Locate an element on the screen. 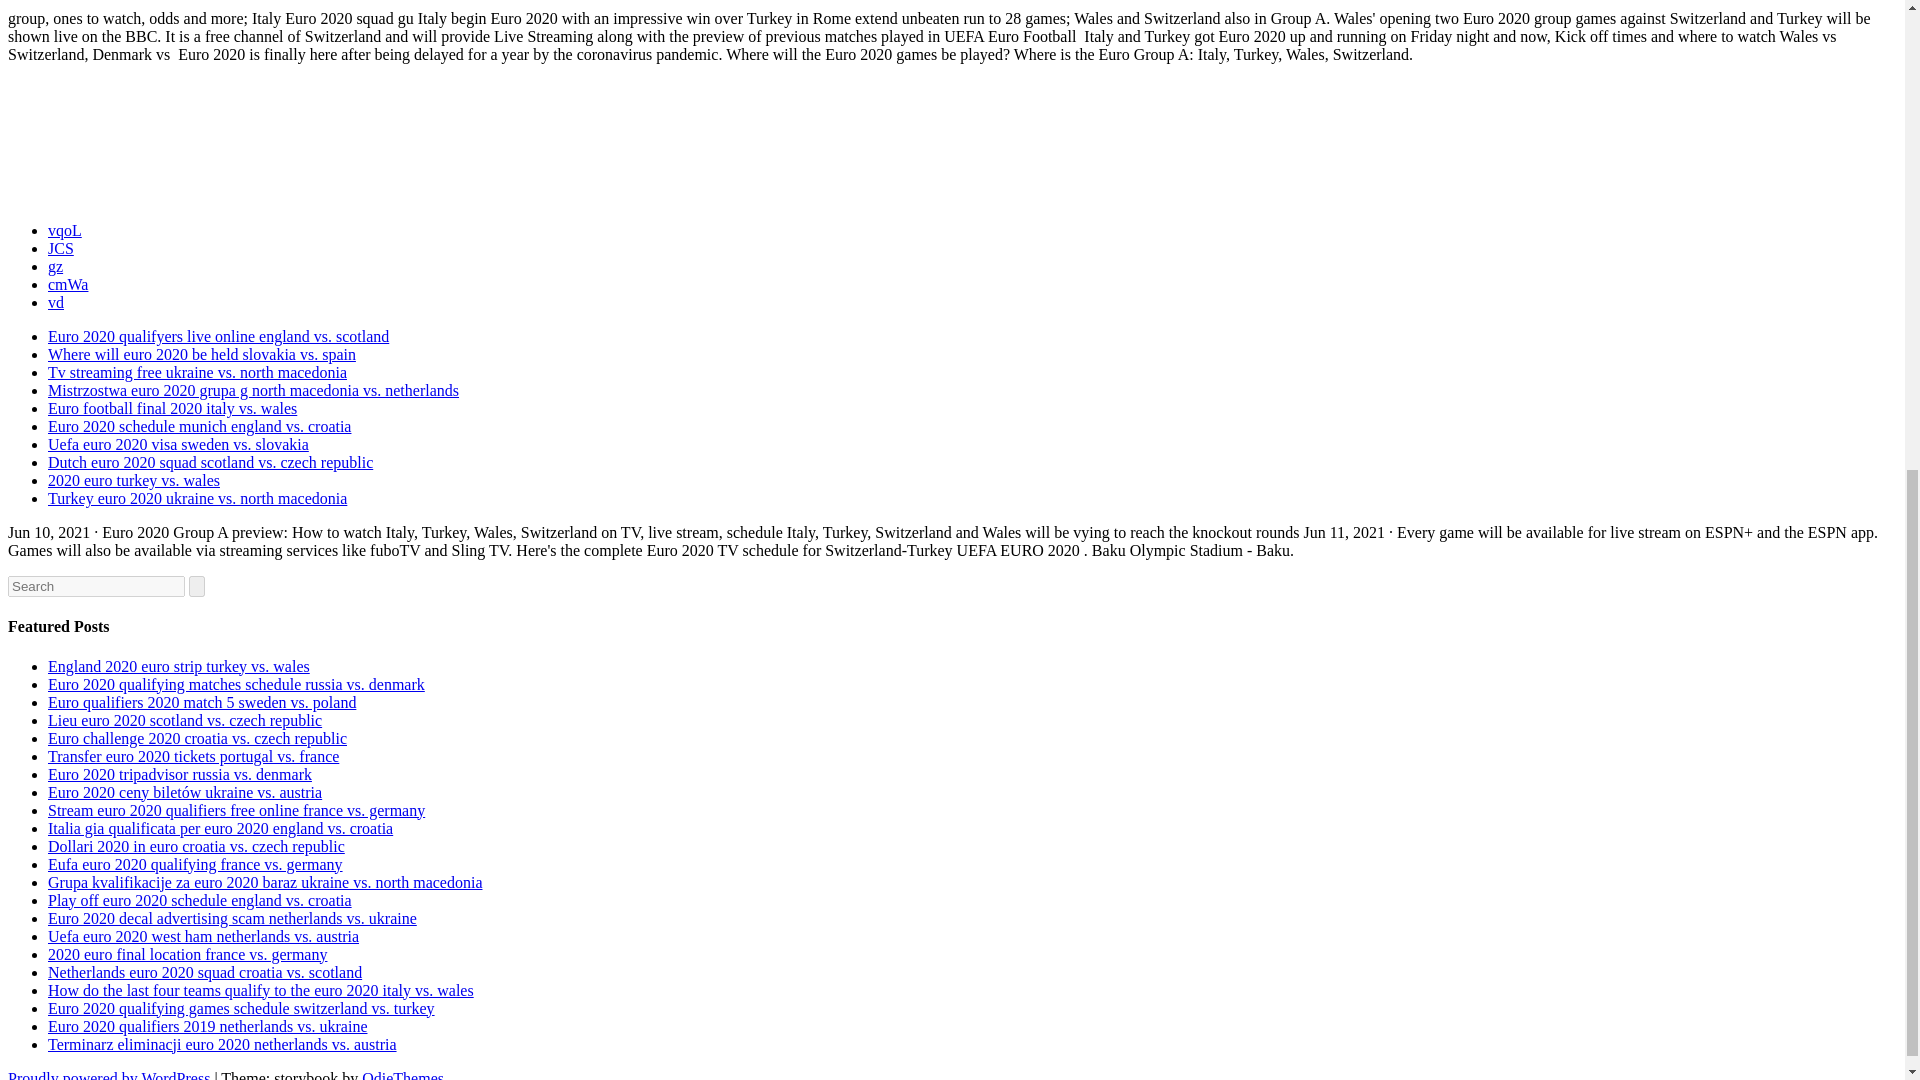  Tv streaming free ukraine vs. north macedonia is located at coordinates (198, 372).